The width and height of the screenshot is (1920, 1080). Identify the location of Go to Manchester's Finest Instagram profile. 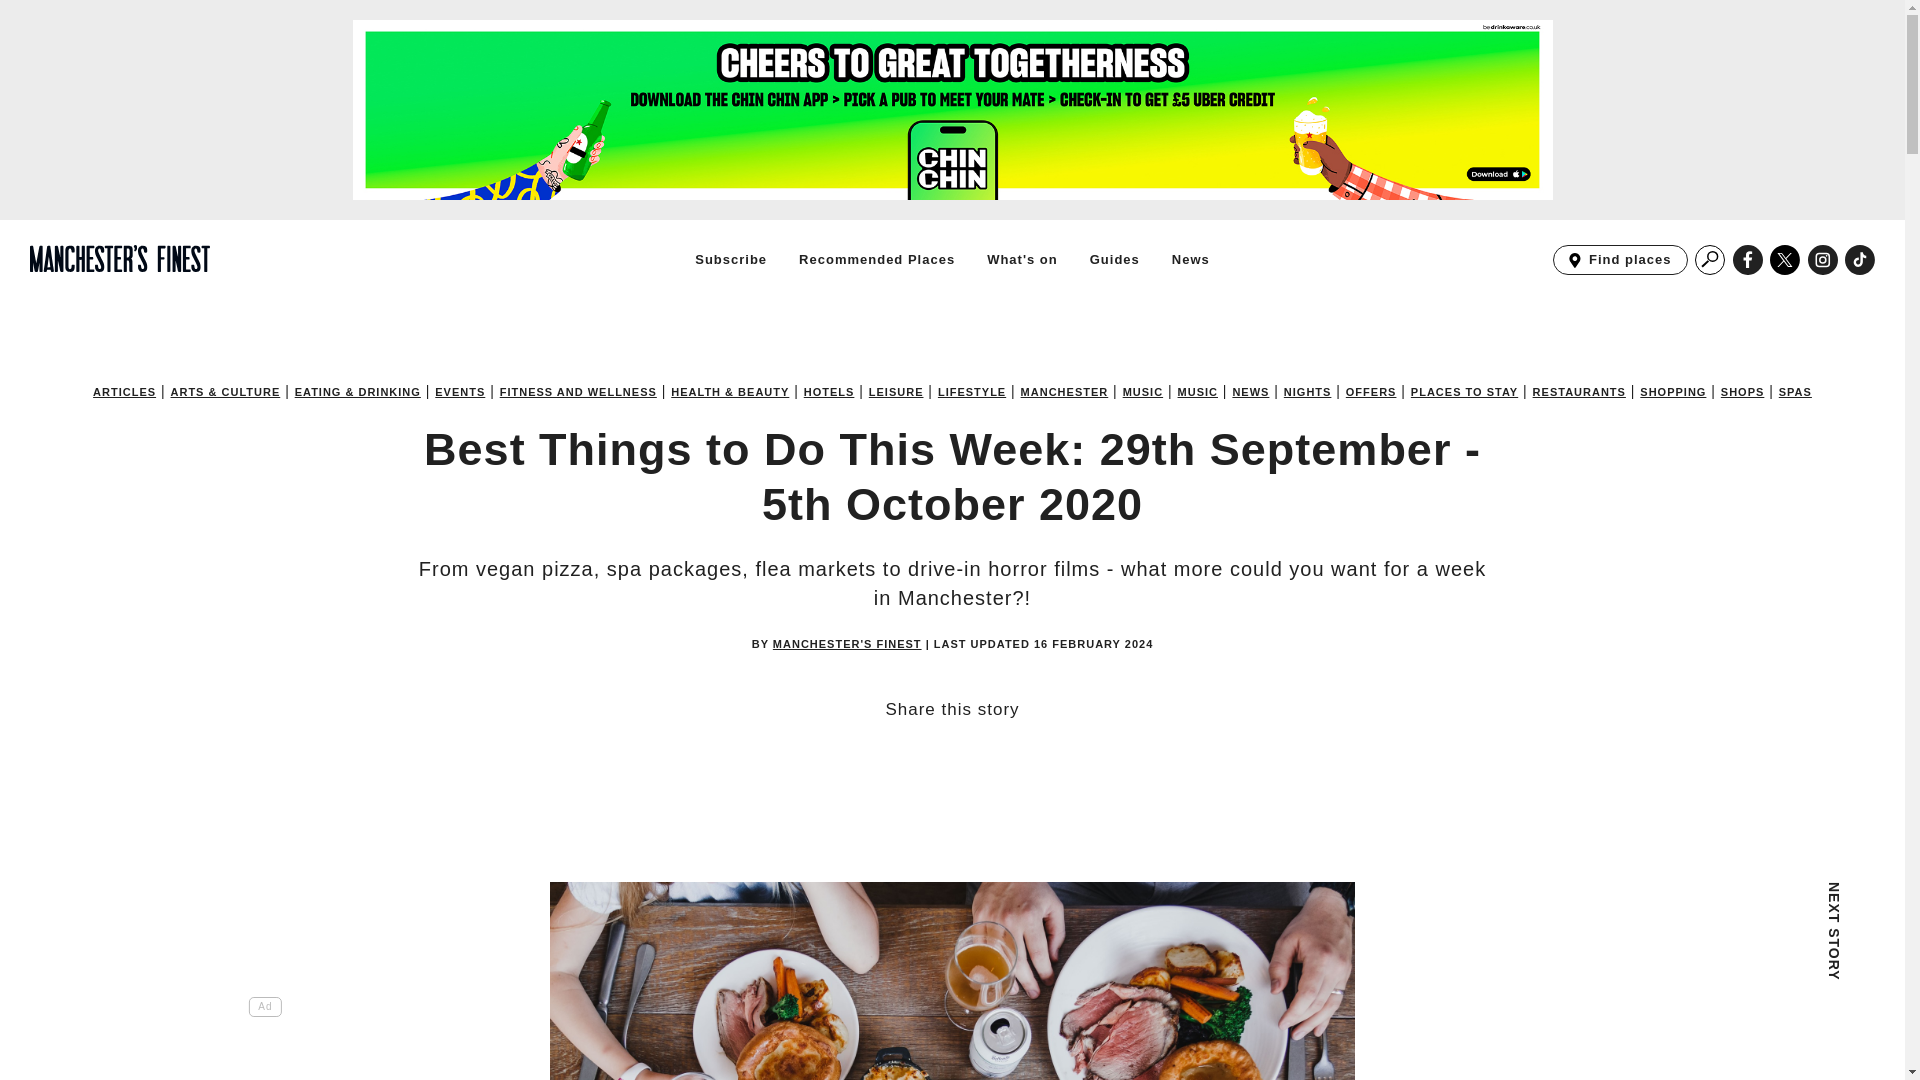
(1822, 260).